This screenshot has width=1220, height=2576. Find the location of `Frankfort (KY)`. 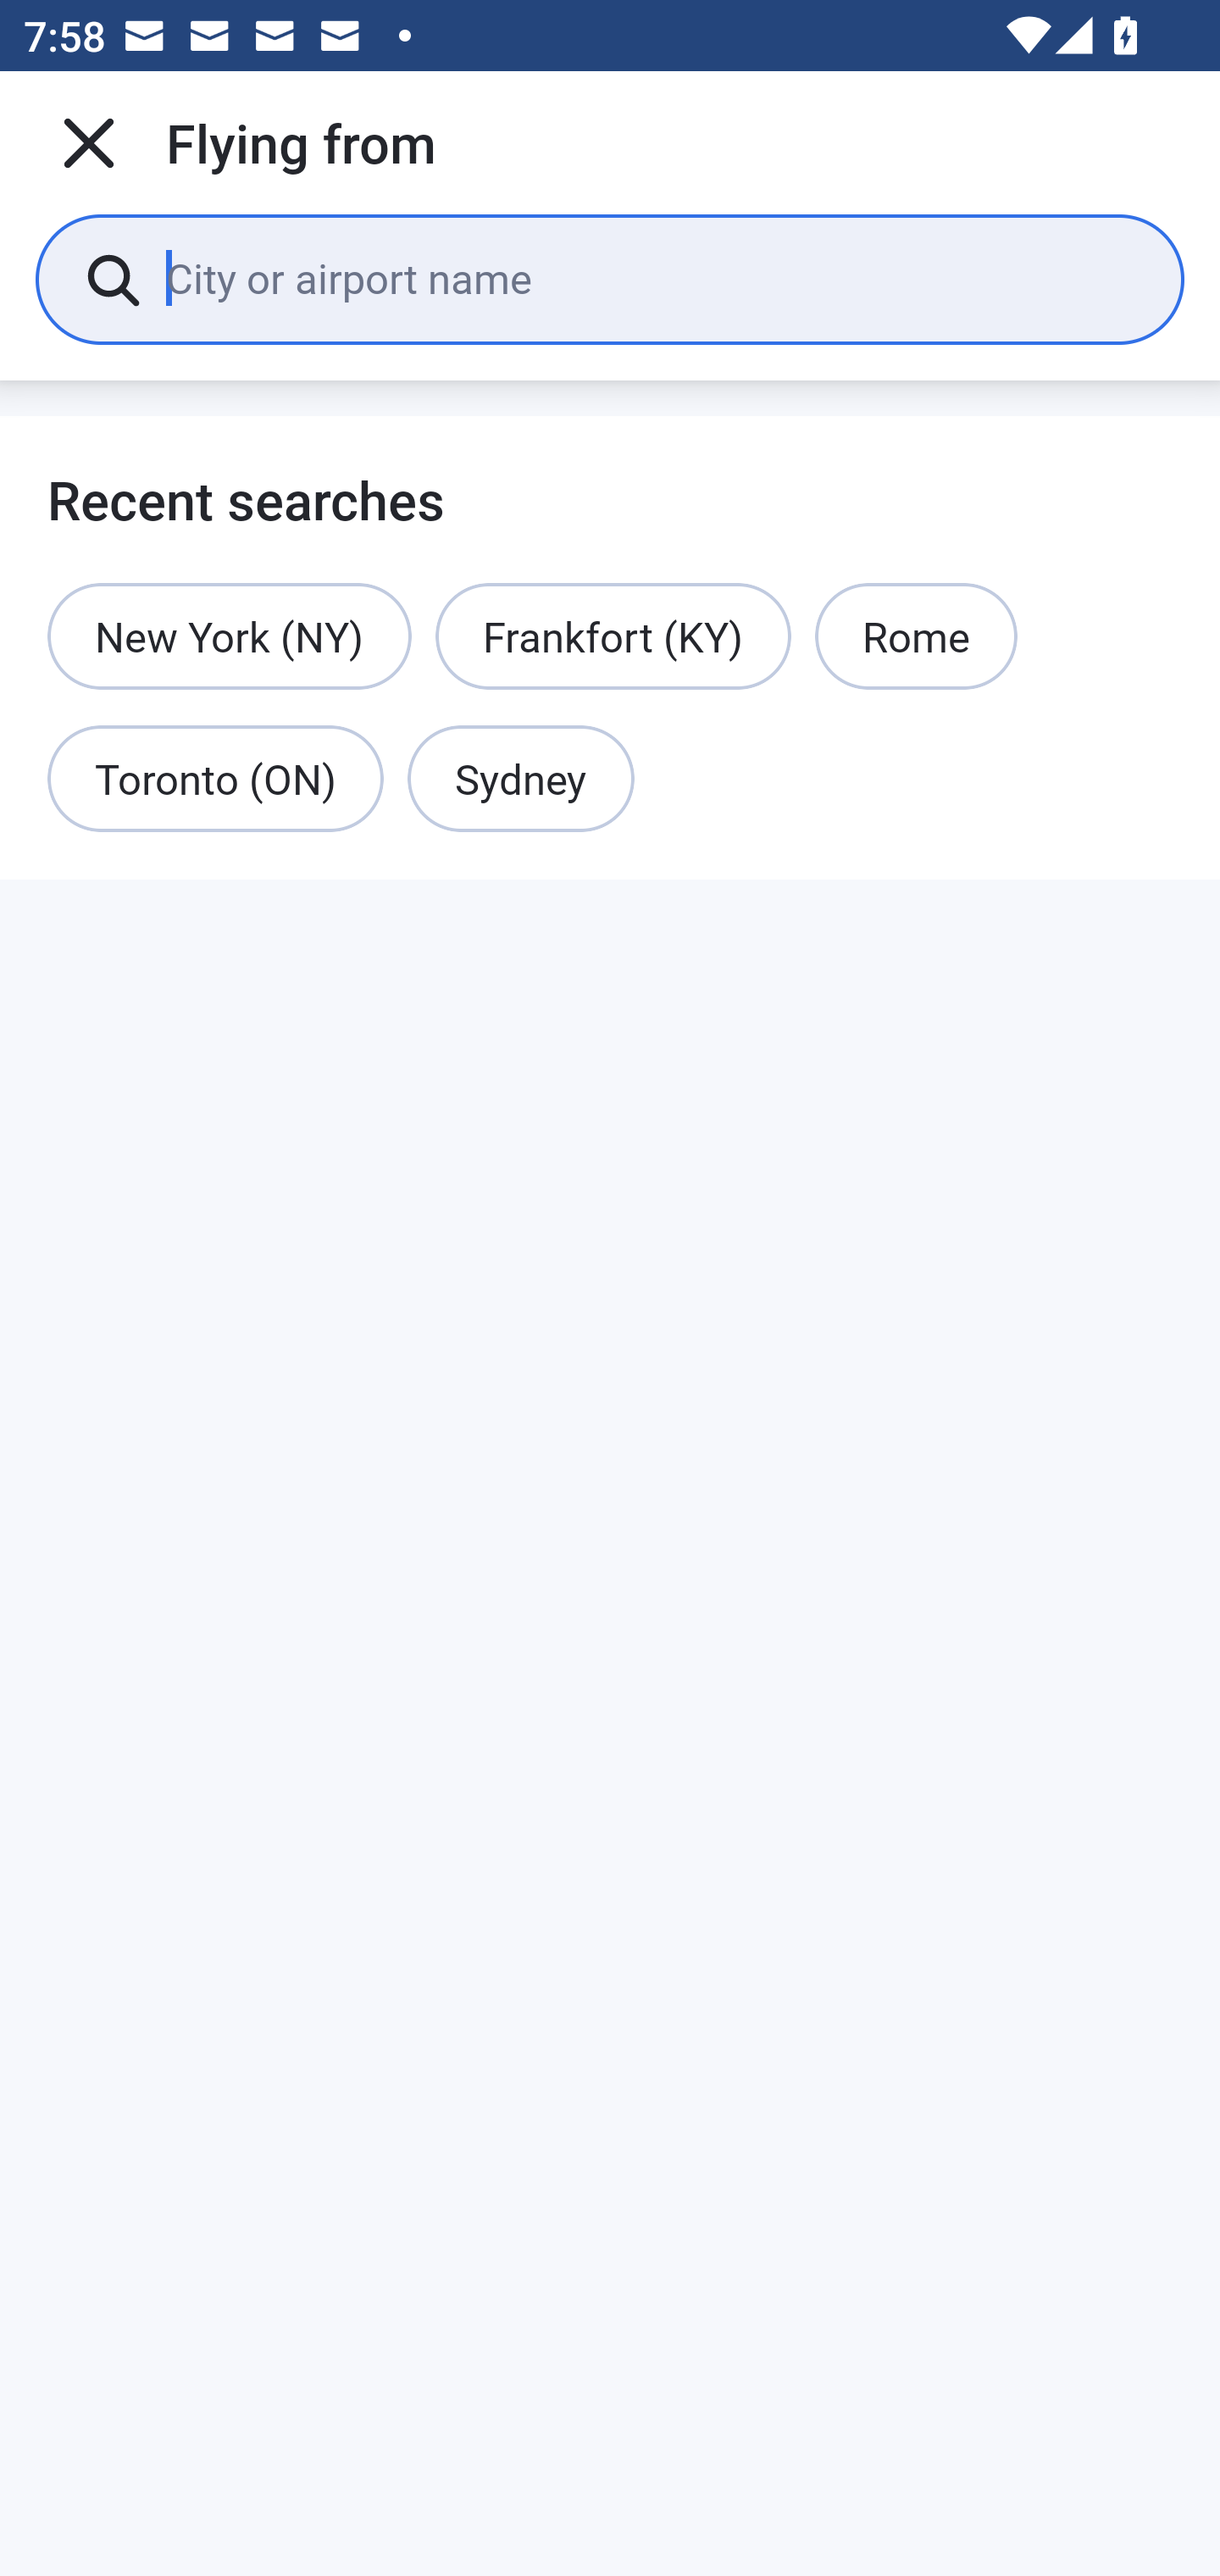

Frankfort (KY) is located at coordinates (613, 636).